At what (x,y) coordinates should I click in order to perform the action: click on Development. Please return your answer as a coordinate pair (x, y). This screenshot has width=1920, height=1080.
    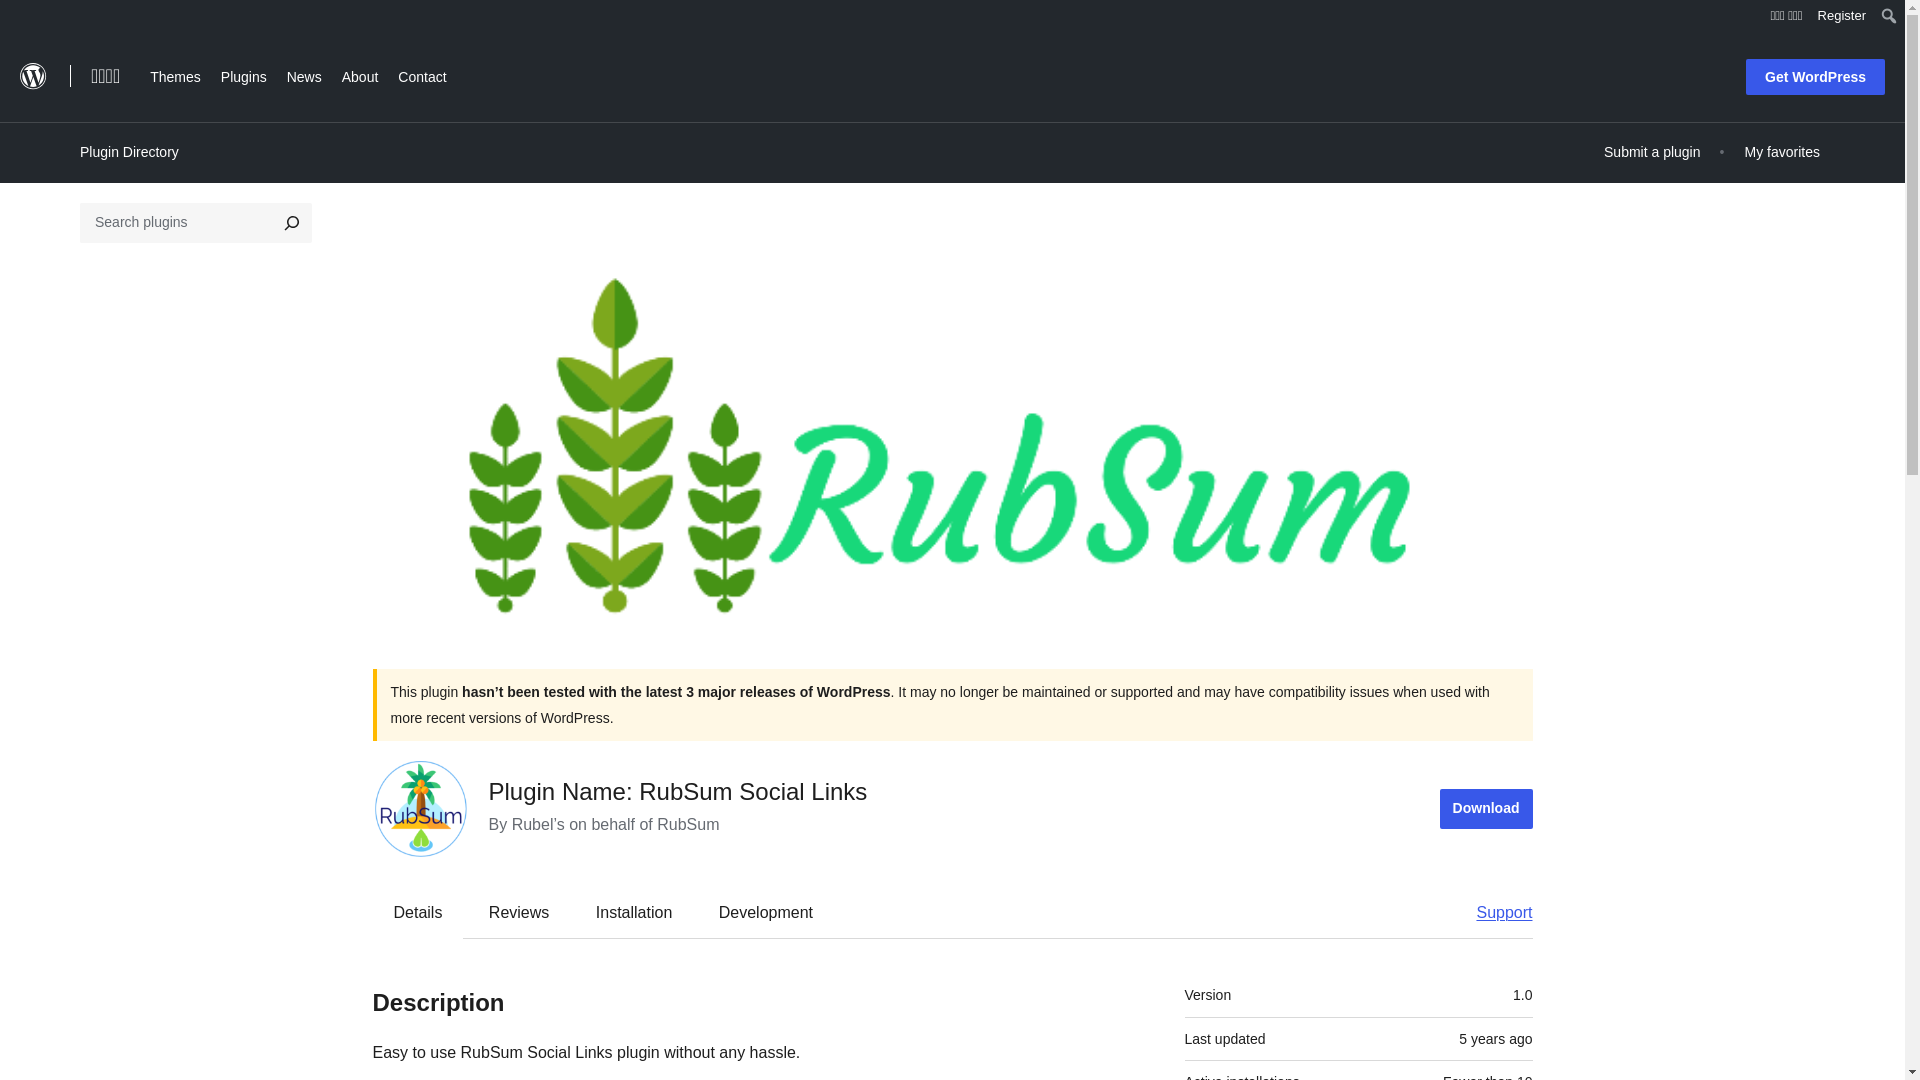
    Looking at the image, I should click on (766, 912).